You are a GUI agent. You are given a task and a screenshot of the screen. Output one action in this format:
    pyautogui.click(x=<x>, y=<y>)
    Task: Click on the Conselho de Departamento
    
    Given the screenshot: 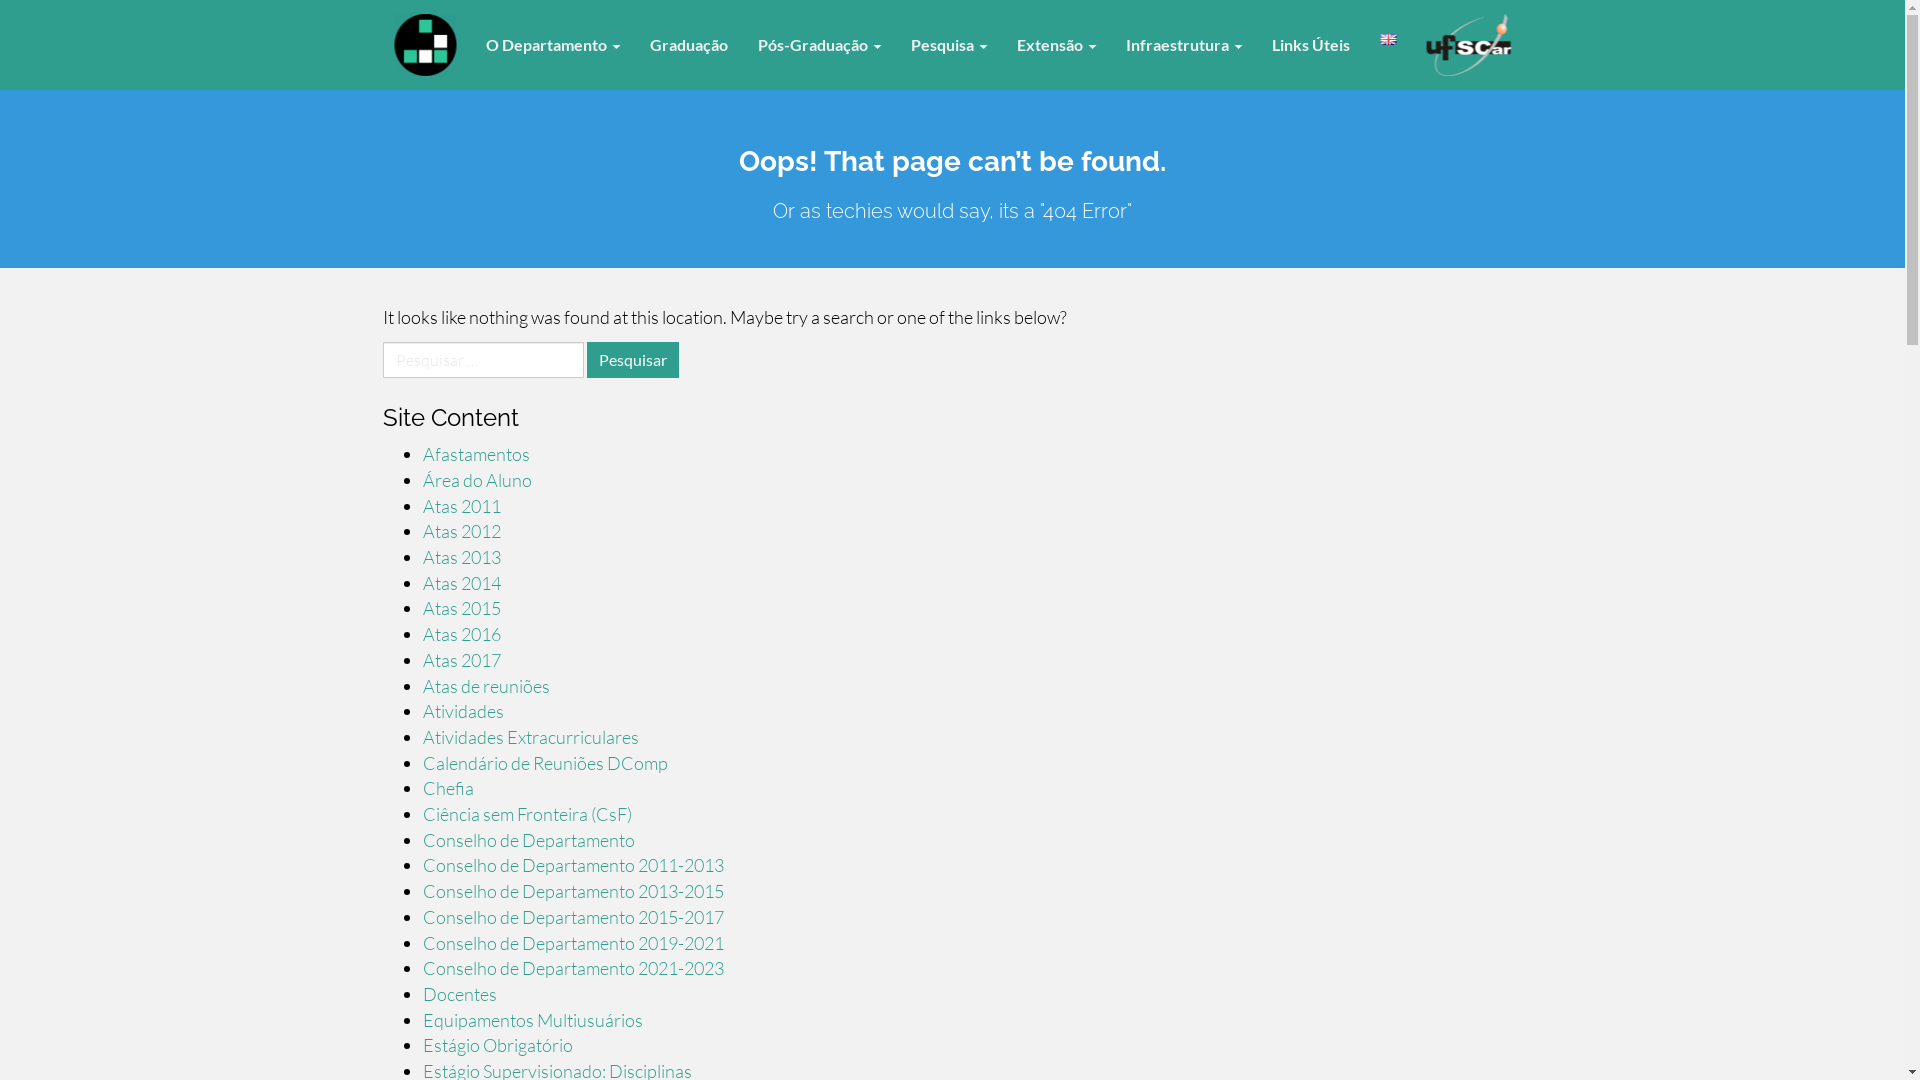 What is the action you would take?
    pyautogui.click(x=528, y=840)
    